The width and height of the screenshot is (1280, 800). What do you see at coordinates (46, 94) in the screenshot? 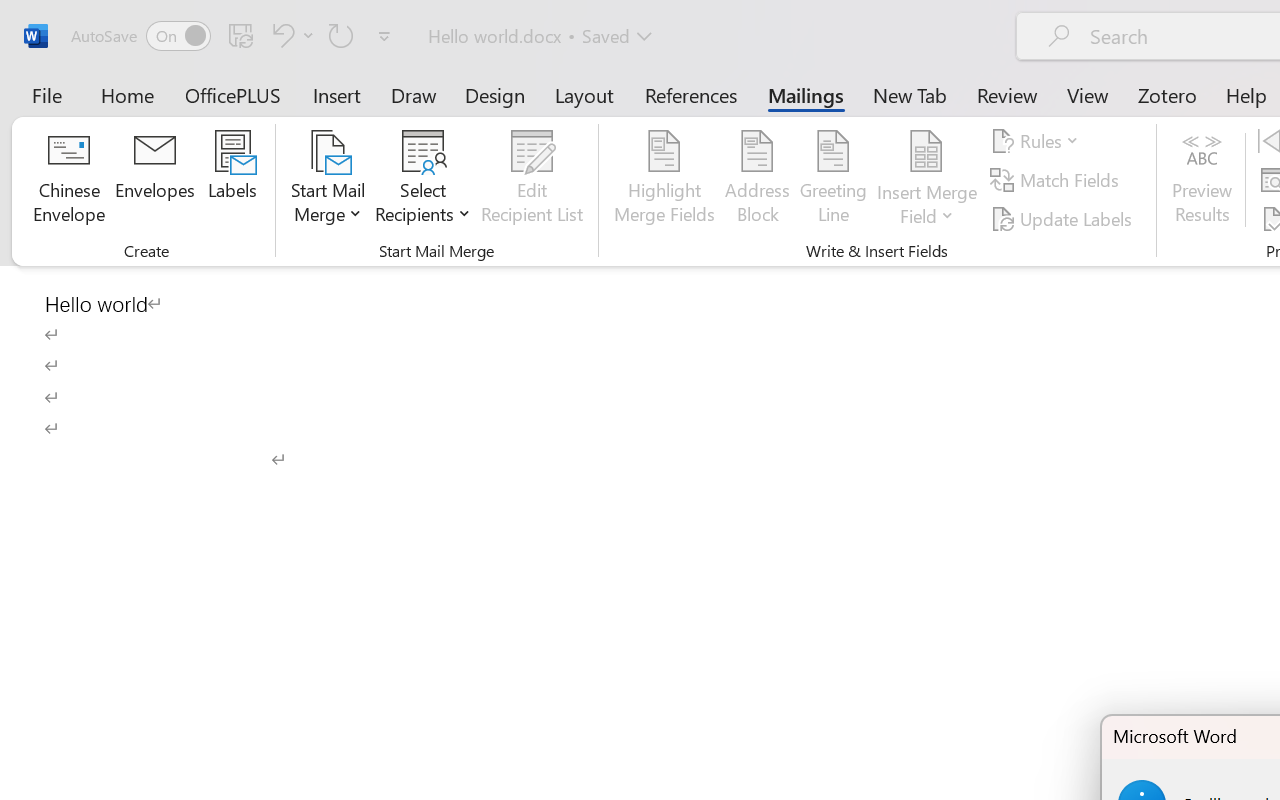
I see `File Tab` at bounding box center [46, 94].